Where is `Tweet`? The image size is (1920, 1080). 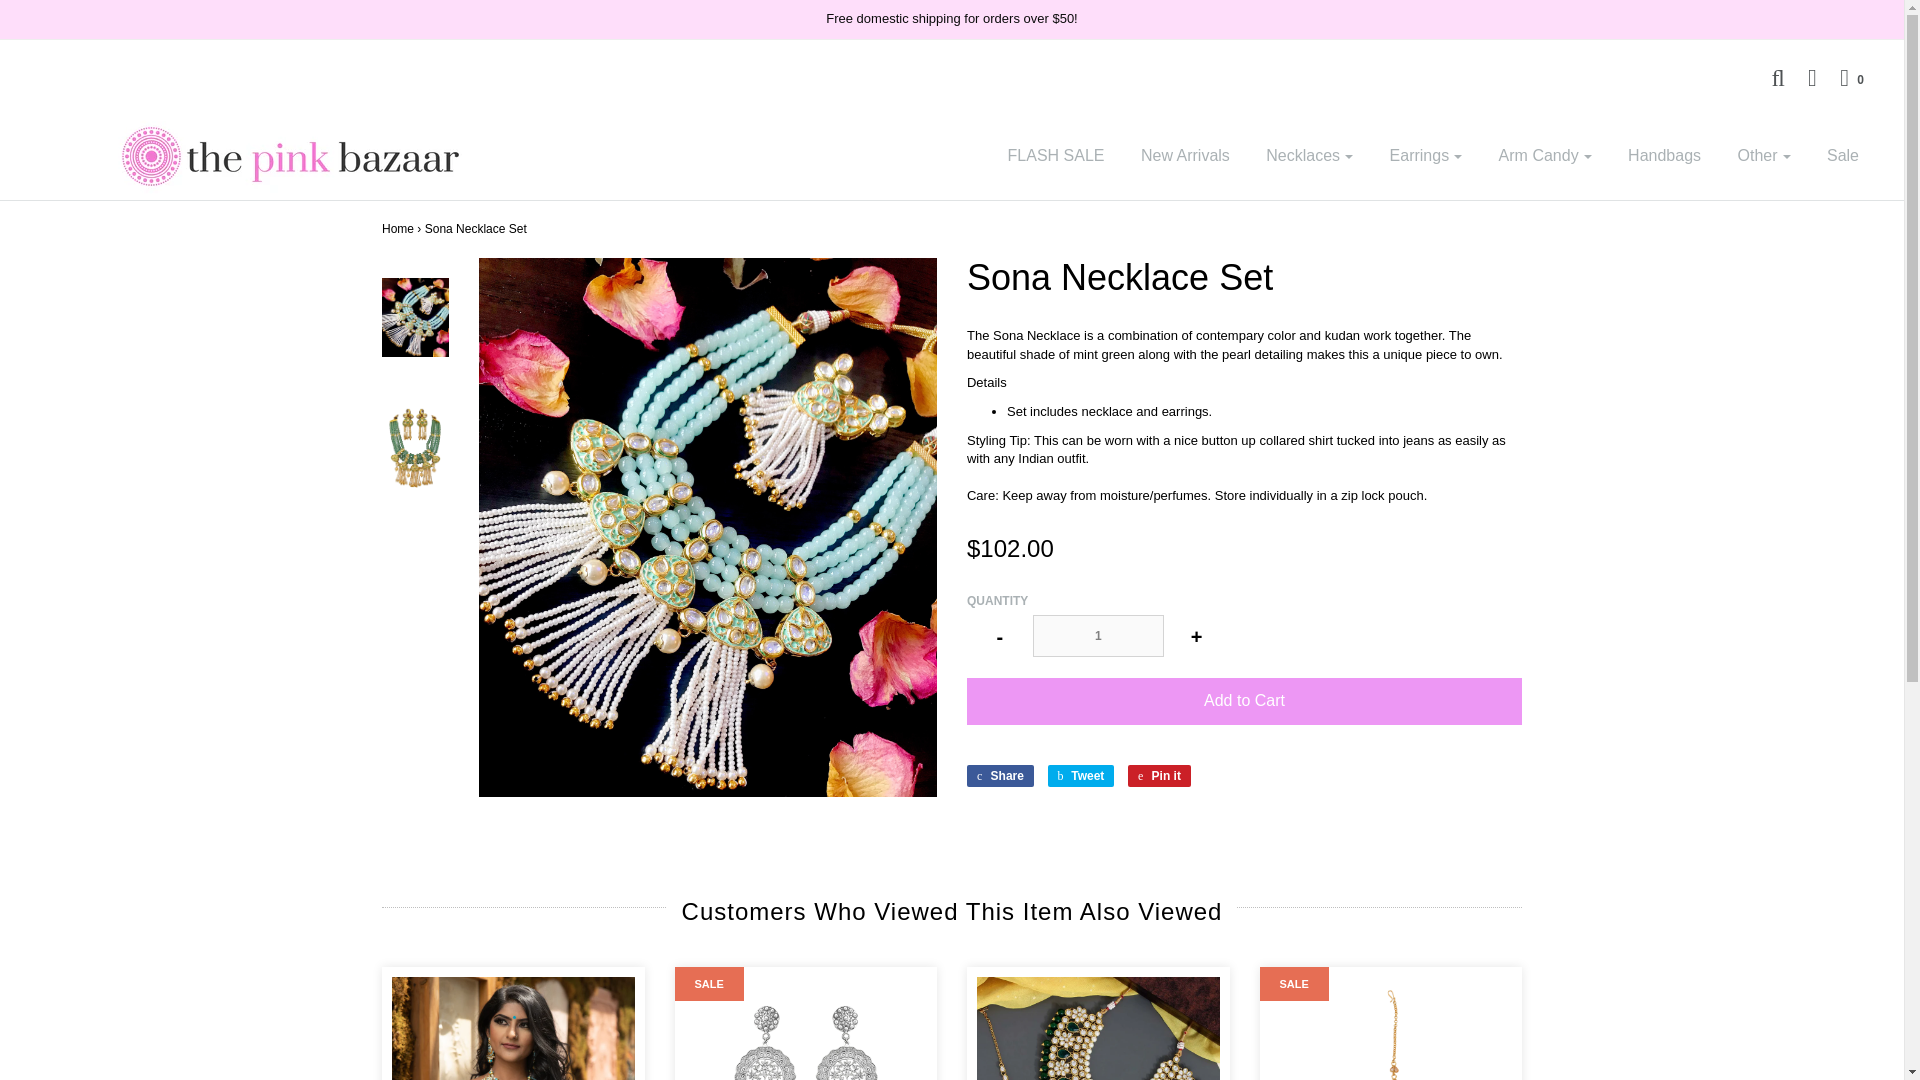 Tweet is located at coordinates (1082, 776).